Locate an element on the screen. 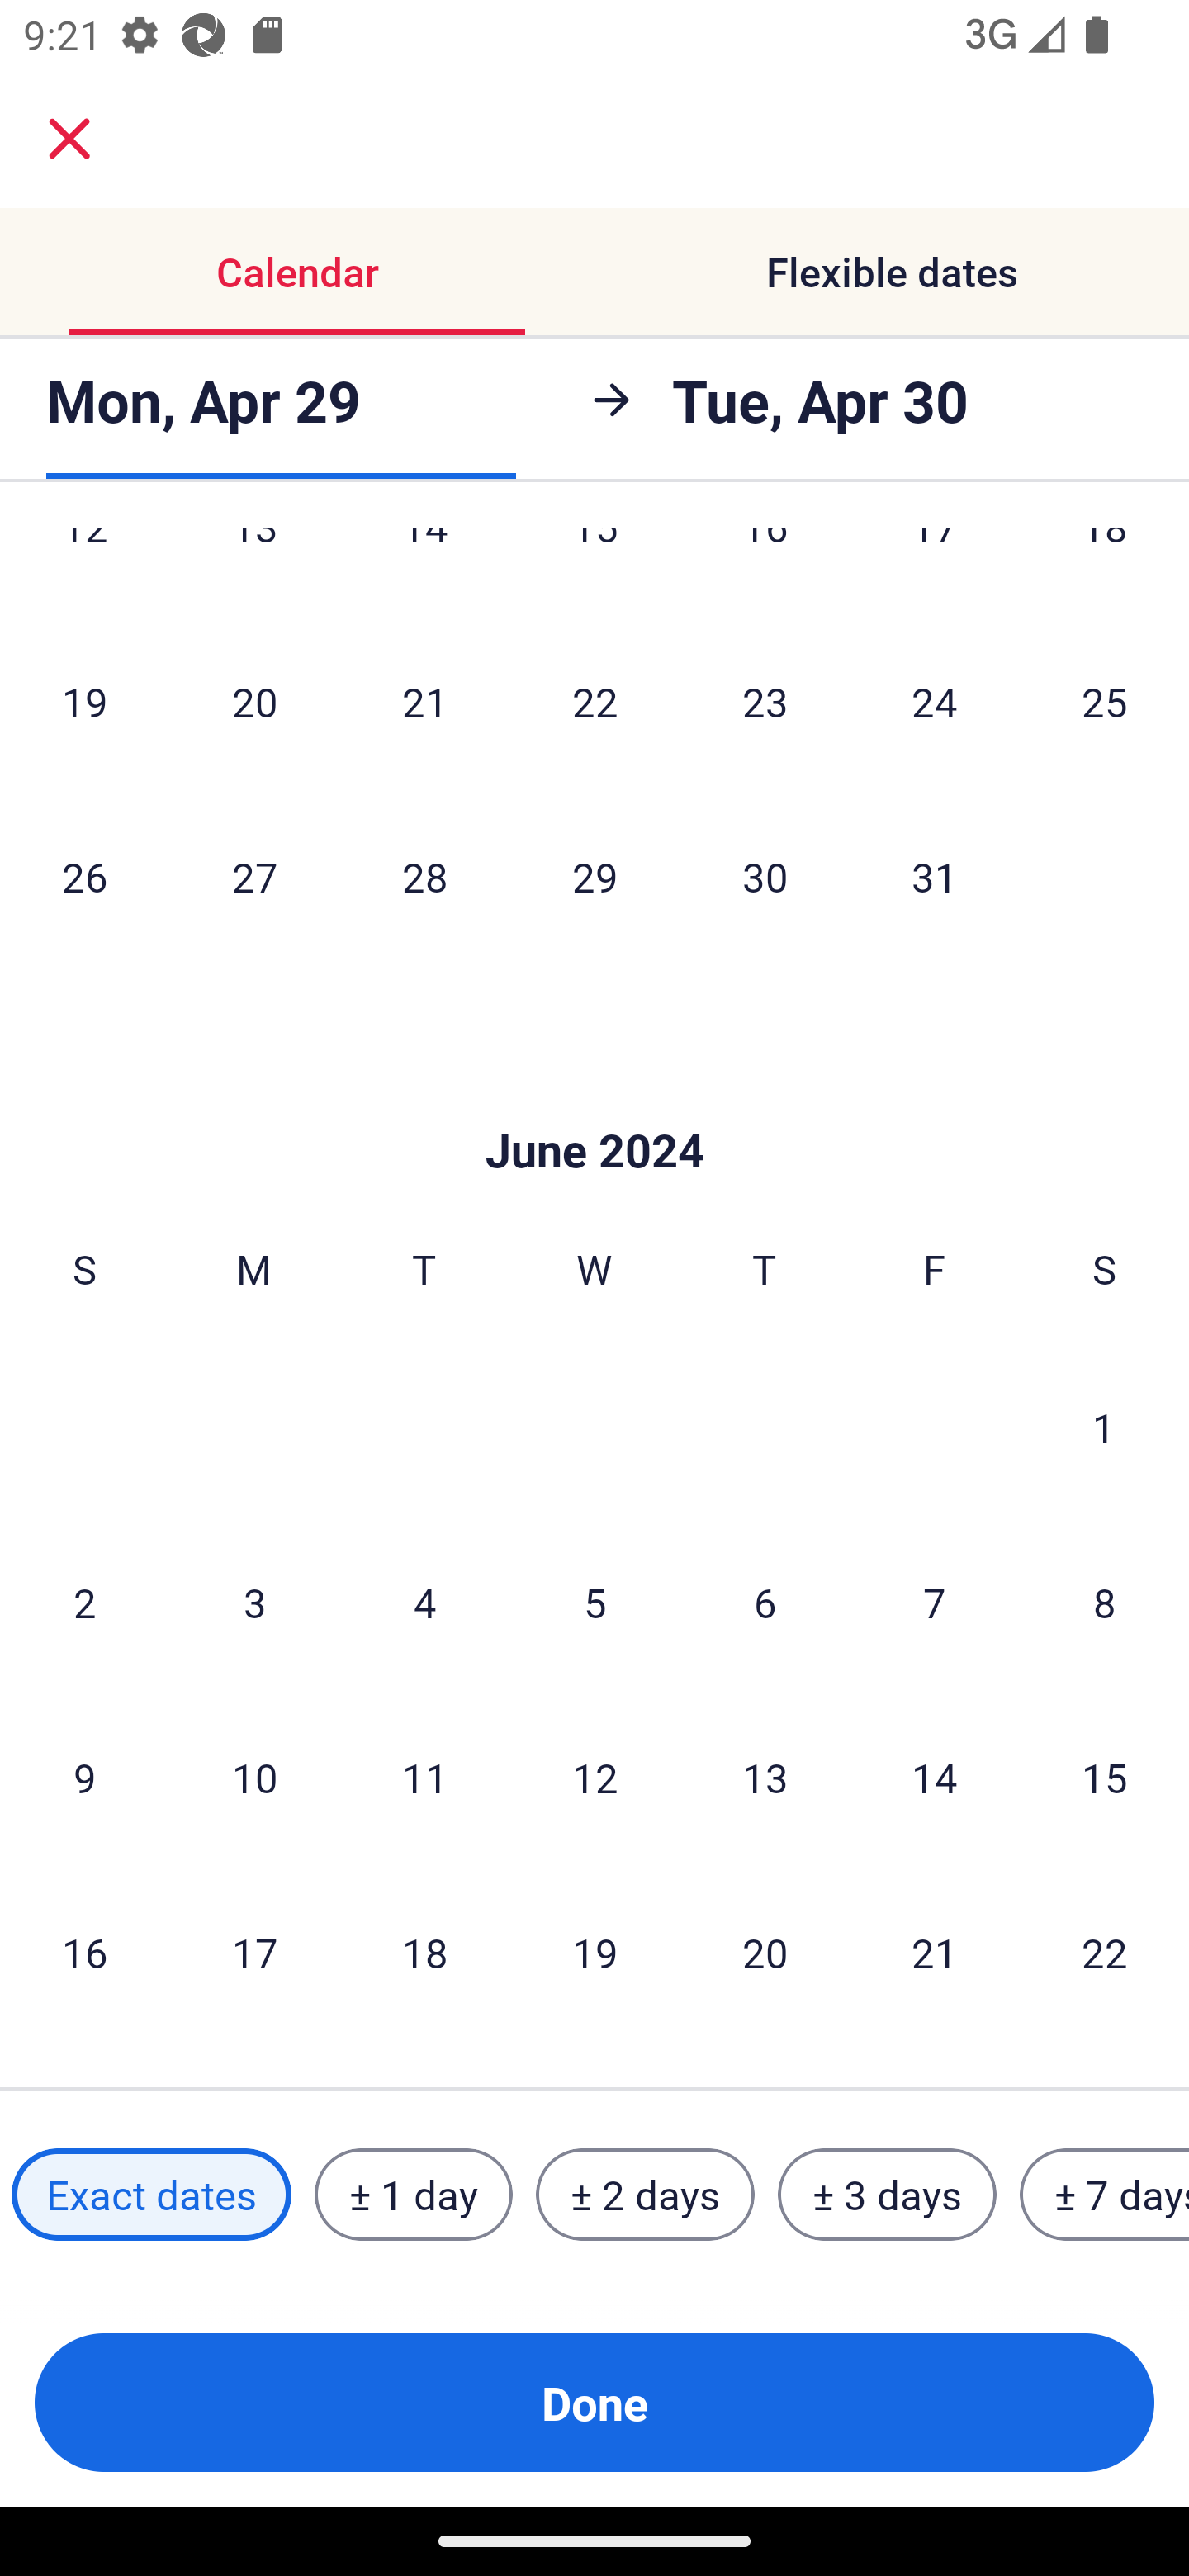 The image size is (1189, 2576). 20 Thursday, June 20, 2024 is located at coordinates (765, 1952).